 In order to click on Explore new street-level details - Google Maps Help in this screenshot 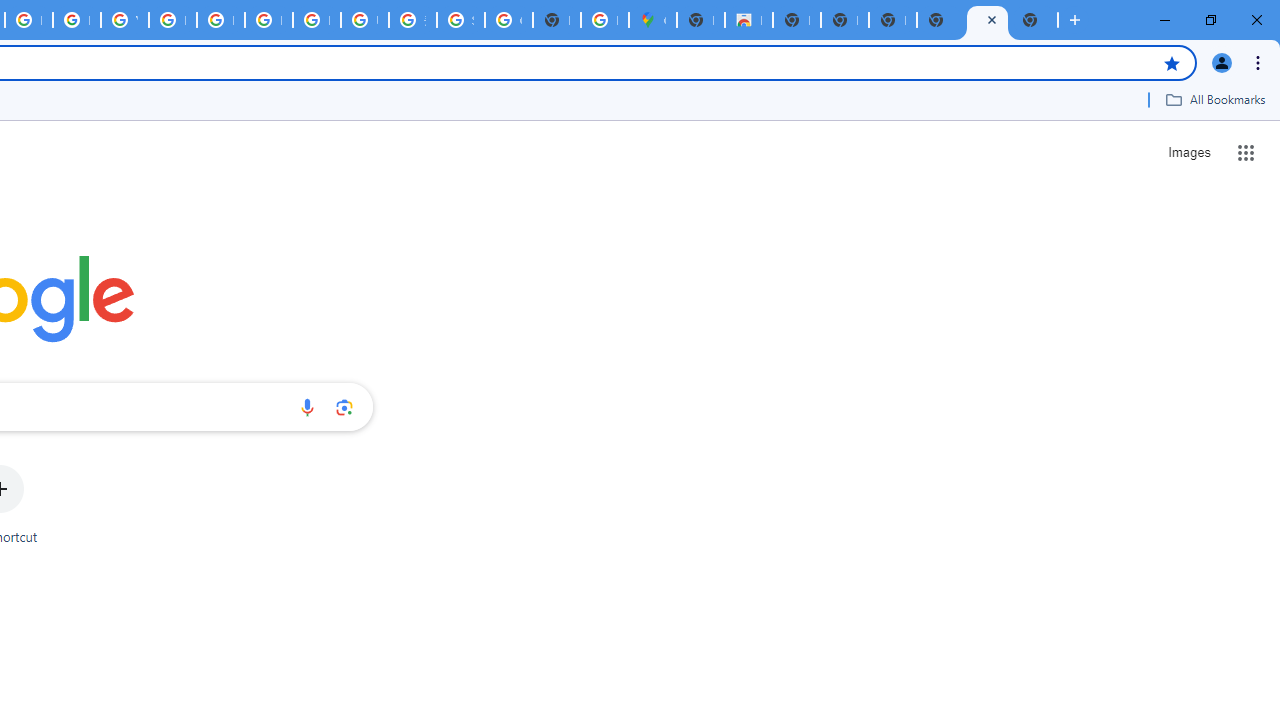, I will do `click(604, 20)`.